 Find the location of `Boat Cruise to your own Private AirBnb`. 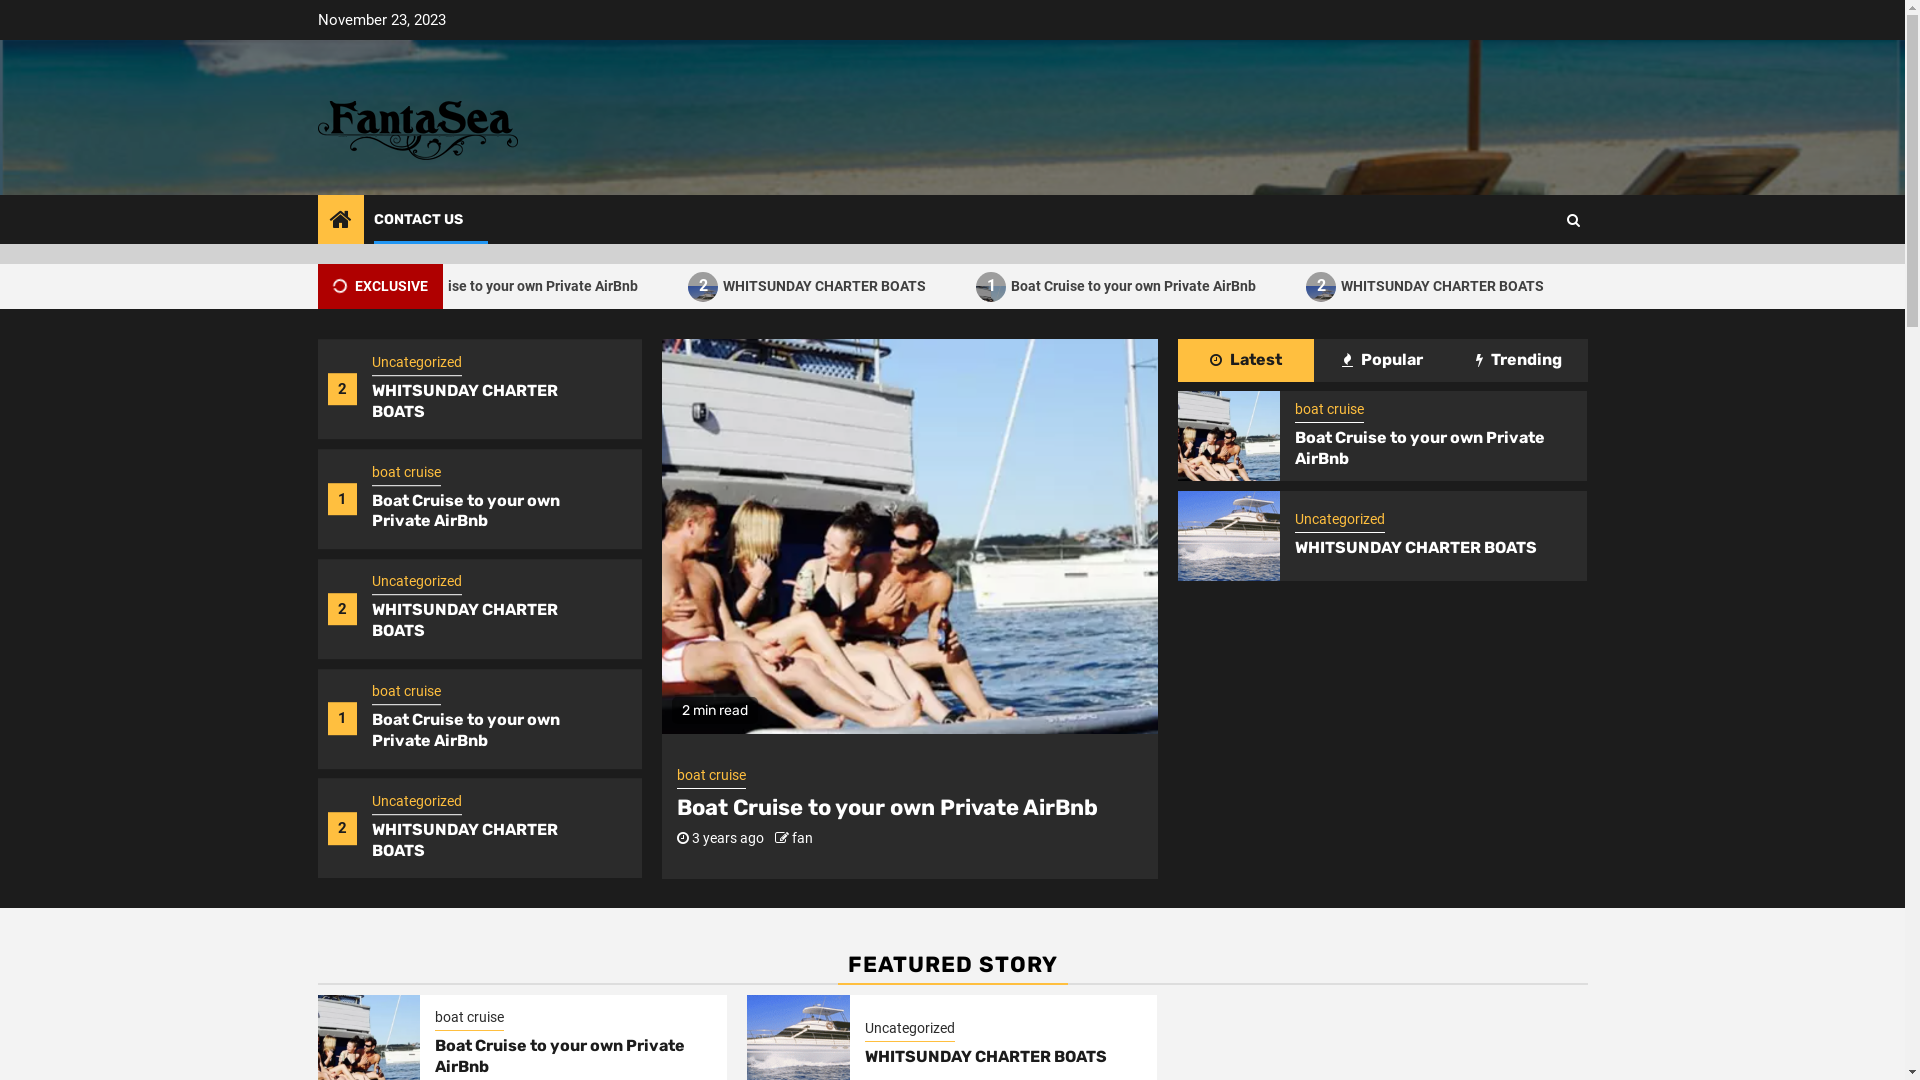

Boat Cruise to your own Private AirBnb is located at coordinates (560, 1056).